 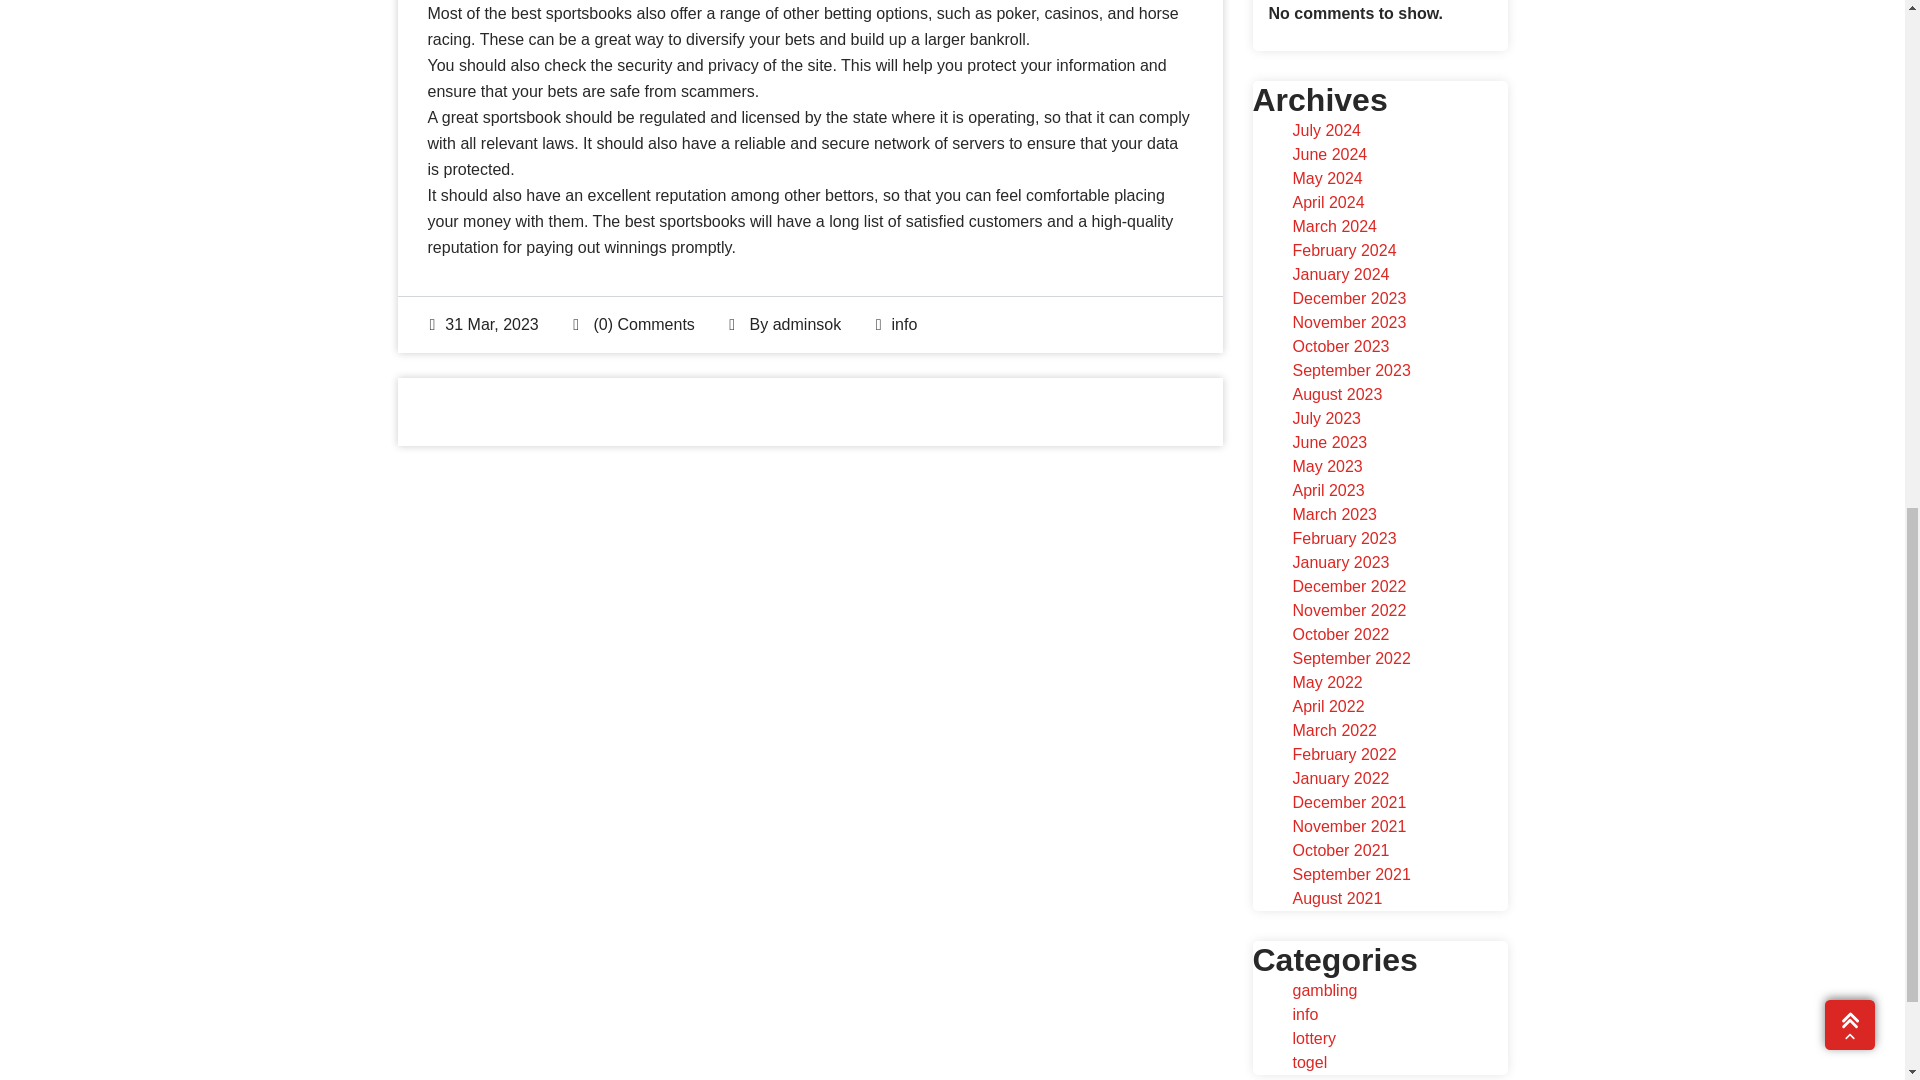 What do you see at coordinates (1326, 418) in the screenshot?
I see `July 2023` at bounding box center [1326, 418].